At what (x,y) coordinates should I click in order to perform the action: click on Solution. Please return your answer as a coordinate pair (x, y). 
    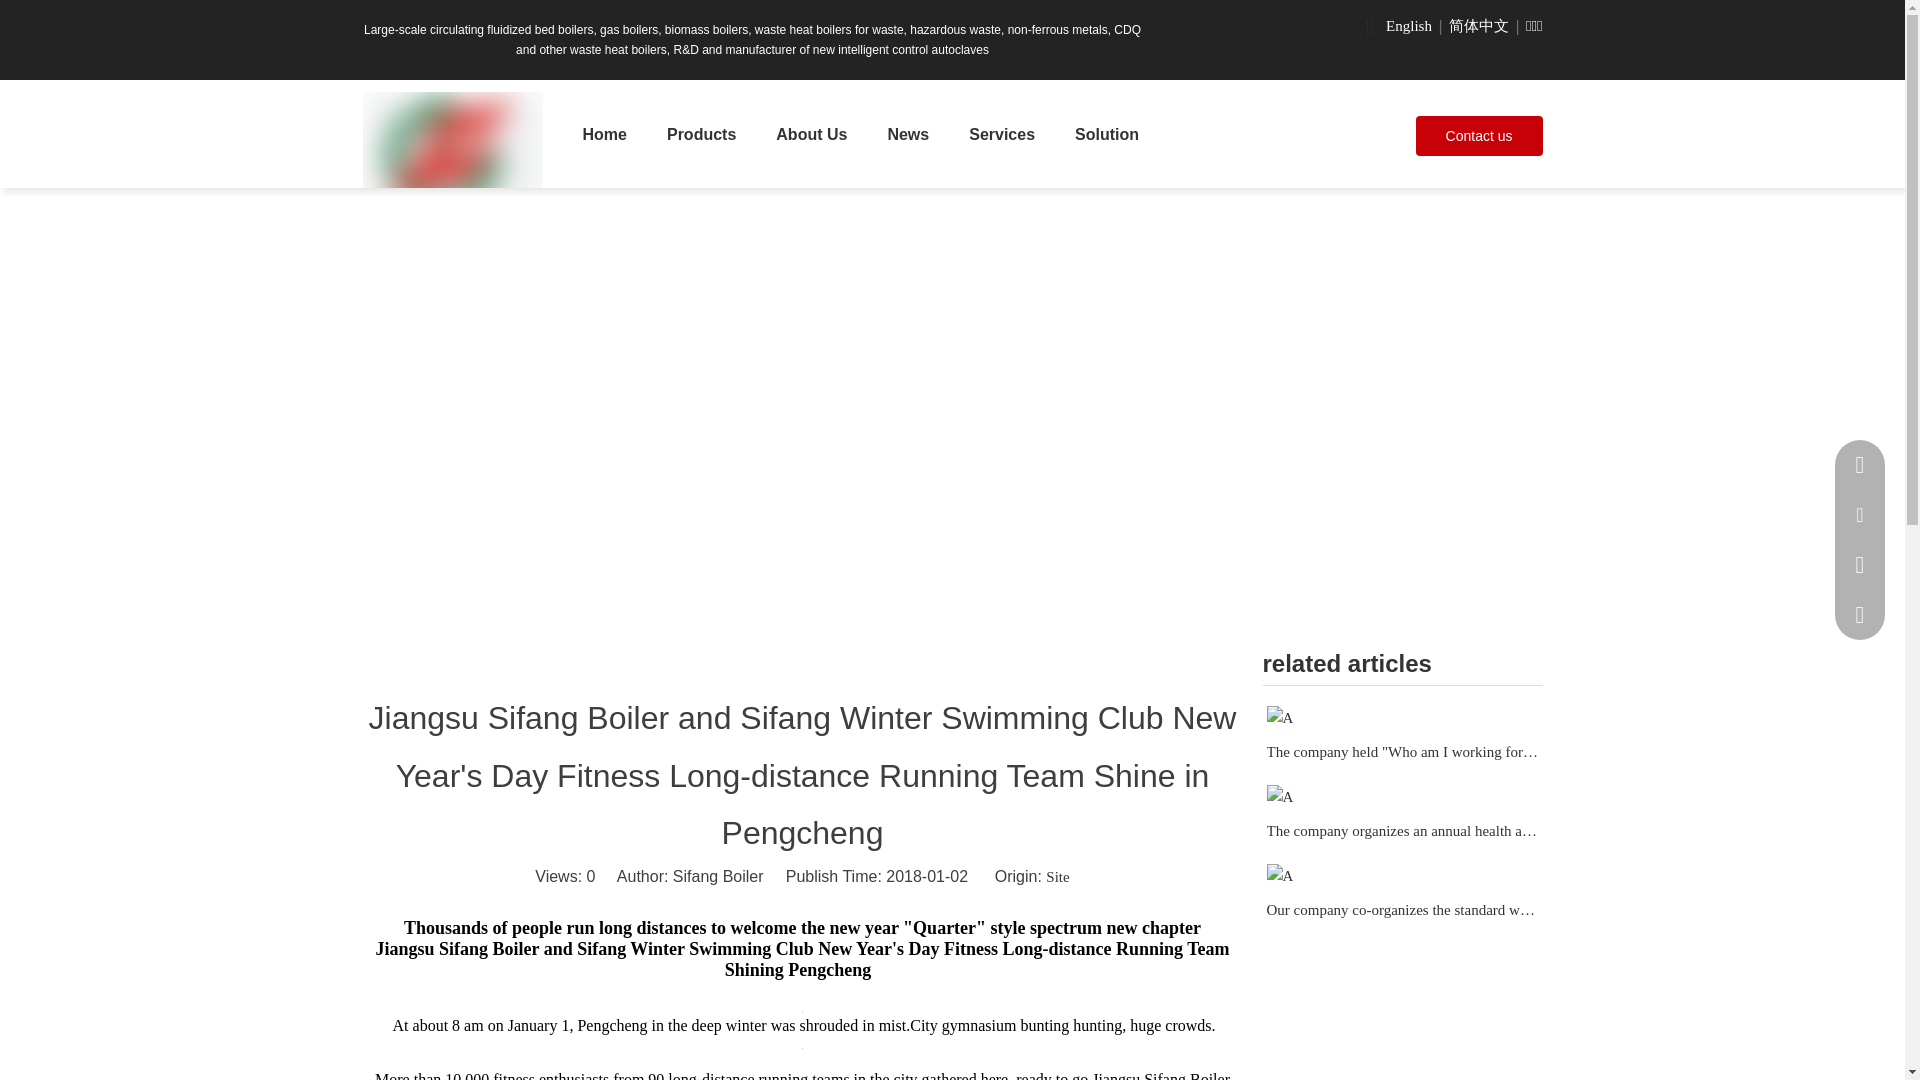
    Looking at the image, I should click on (1106, 134).